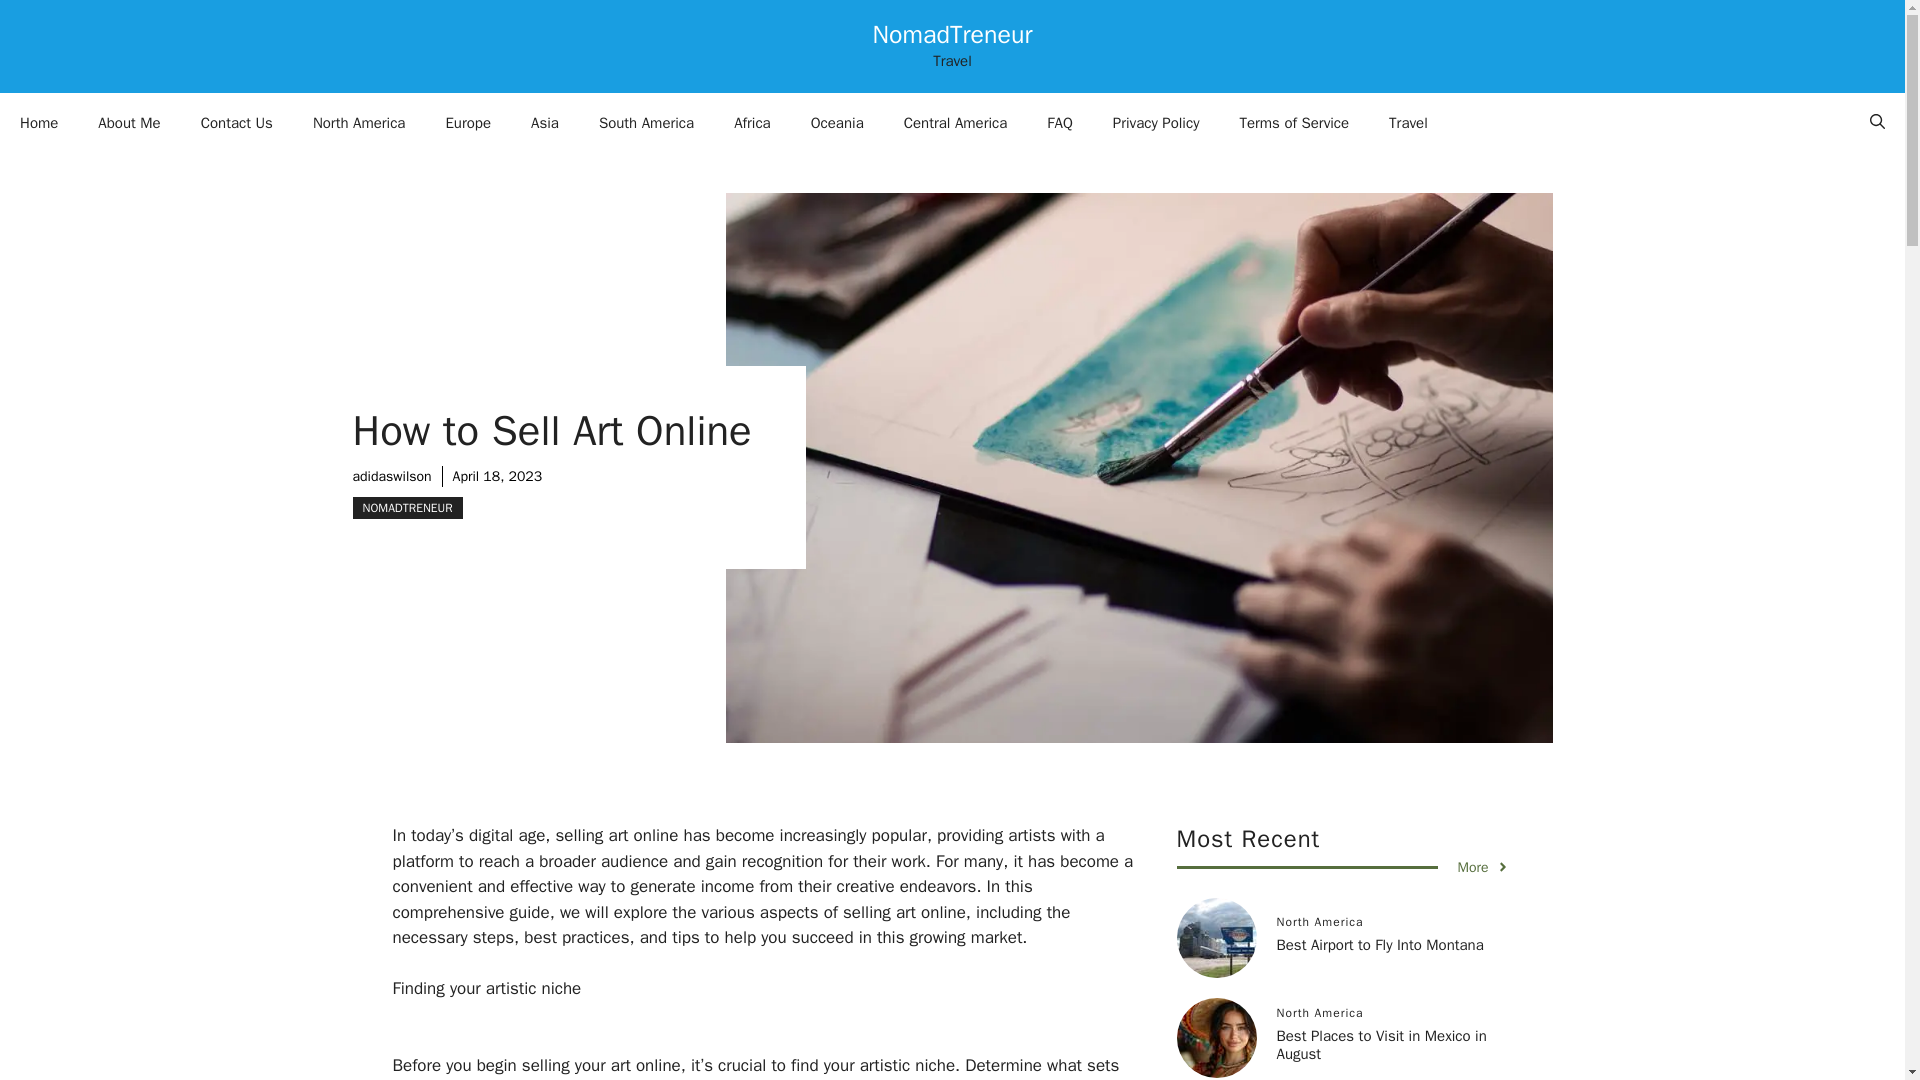  I want to click on Best Airport to Fly Into Montana, so click(1379, 944).